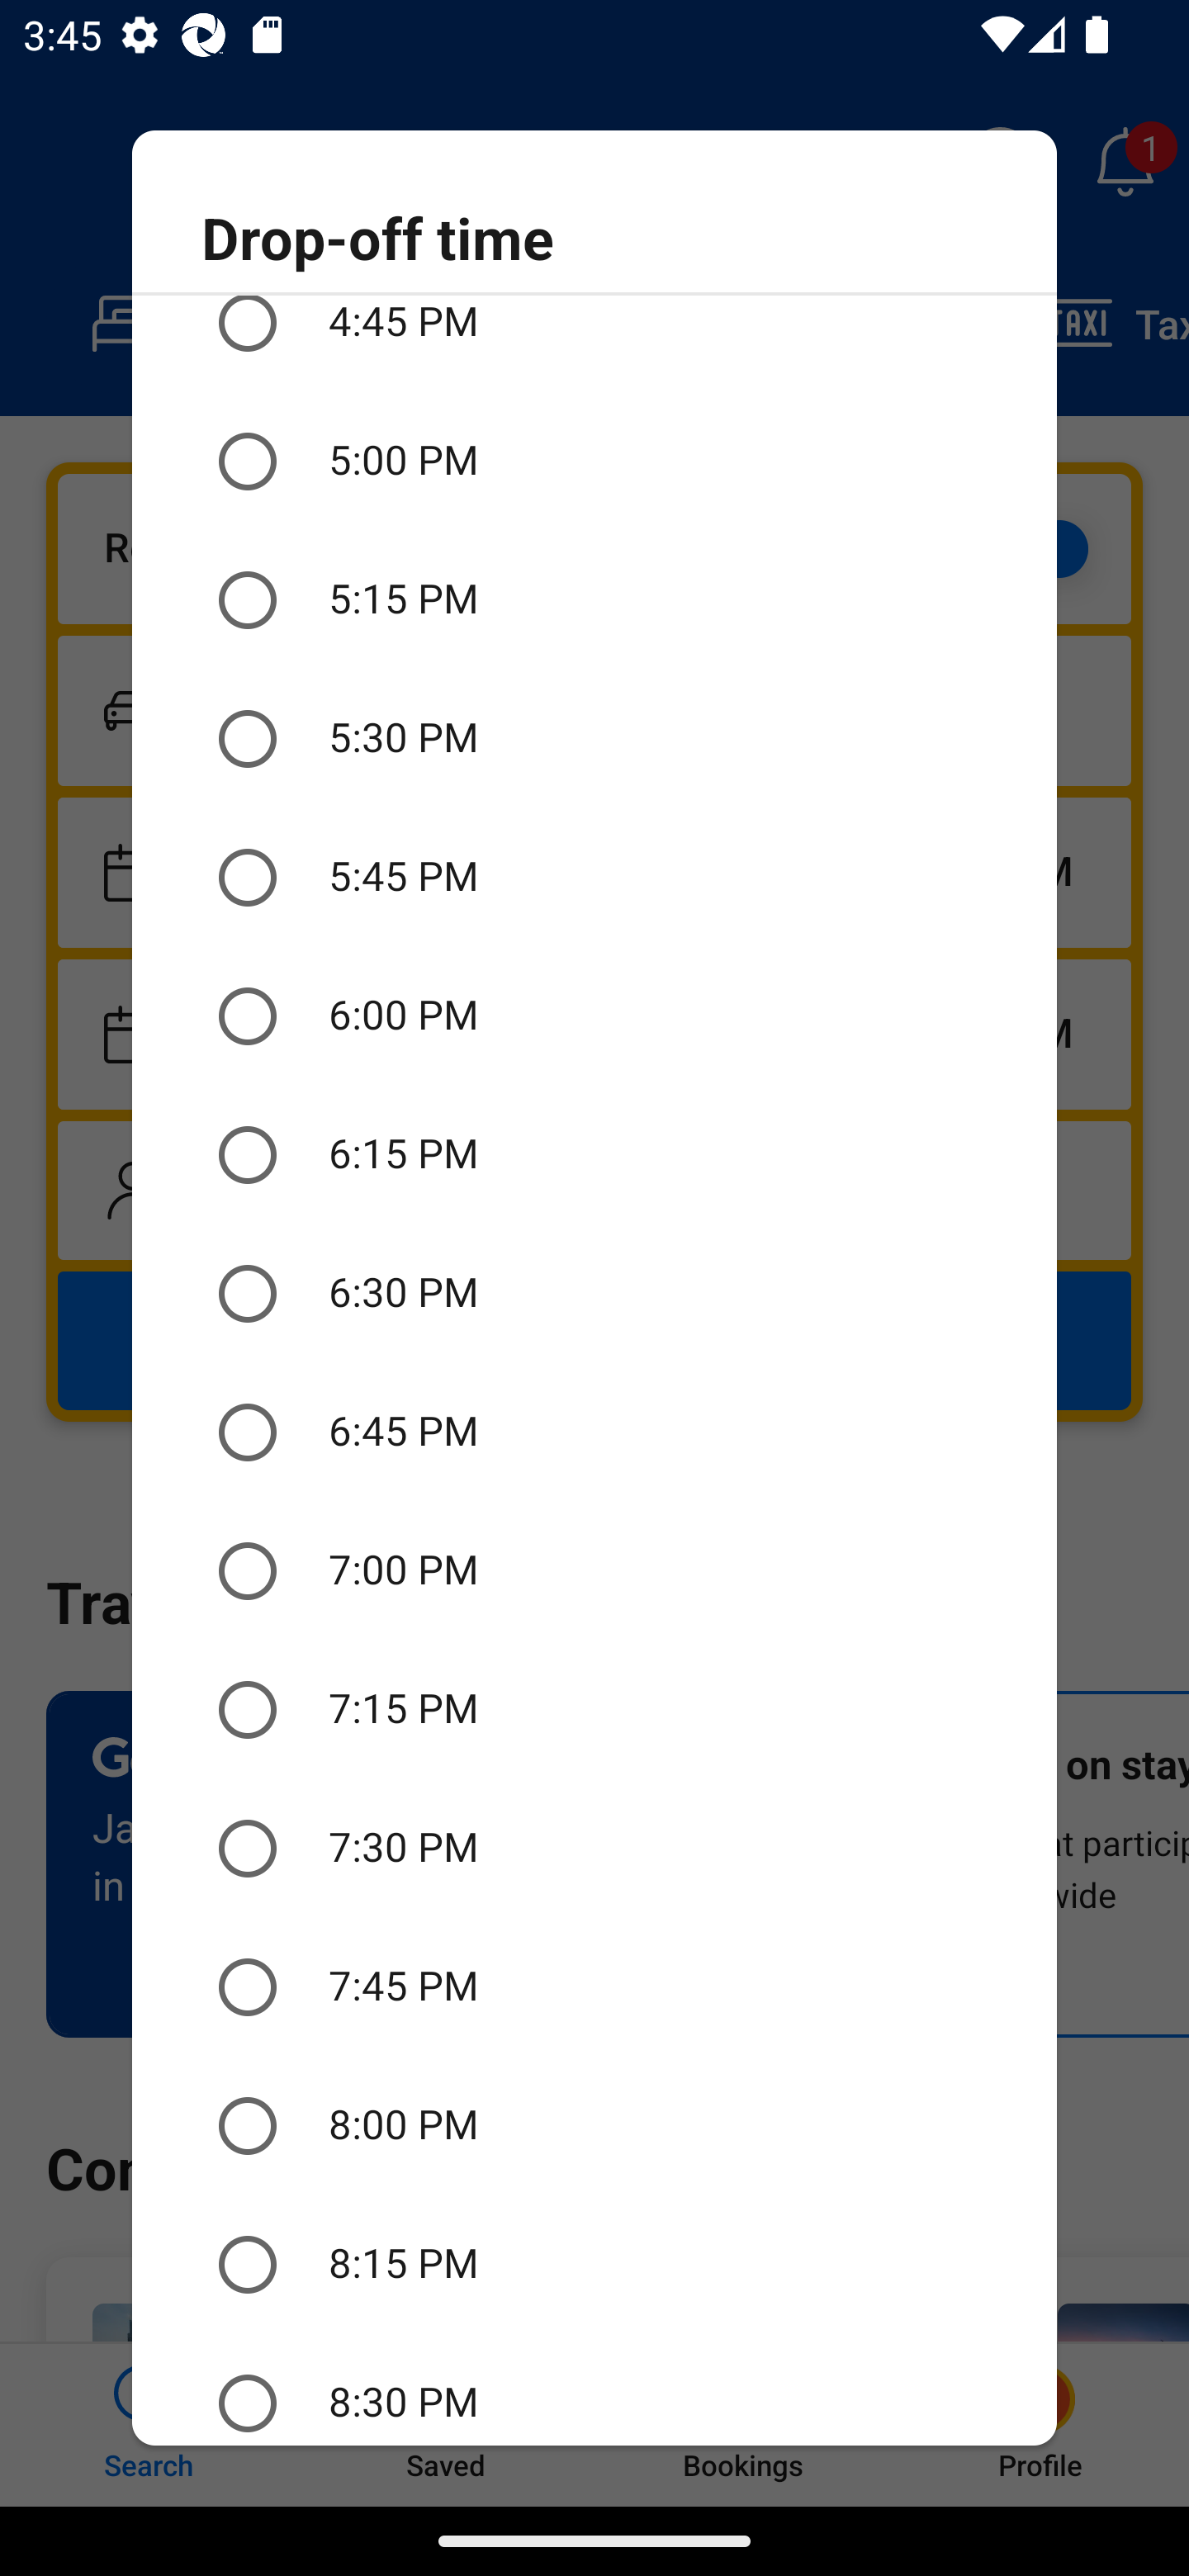 The width and height of the screenshot is (1189, 2576). I want to click on 8:00 PM, so click(594, 2125).